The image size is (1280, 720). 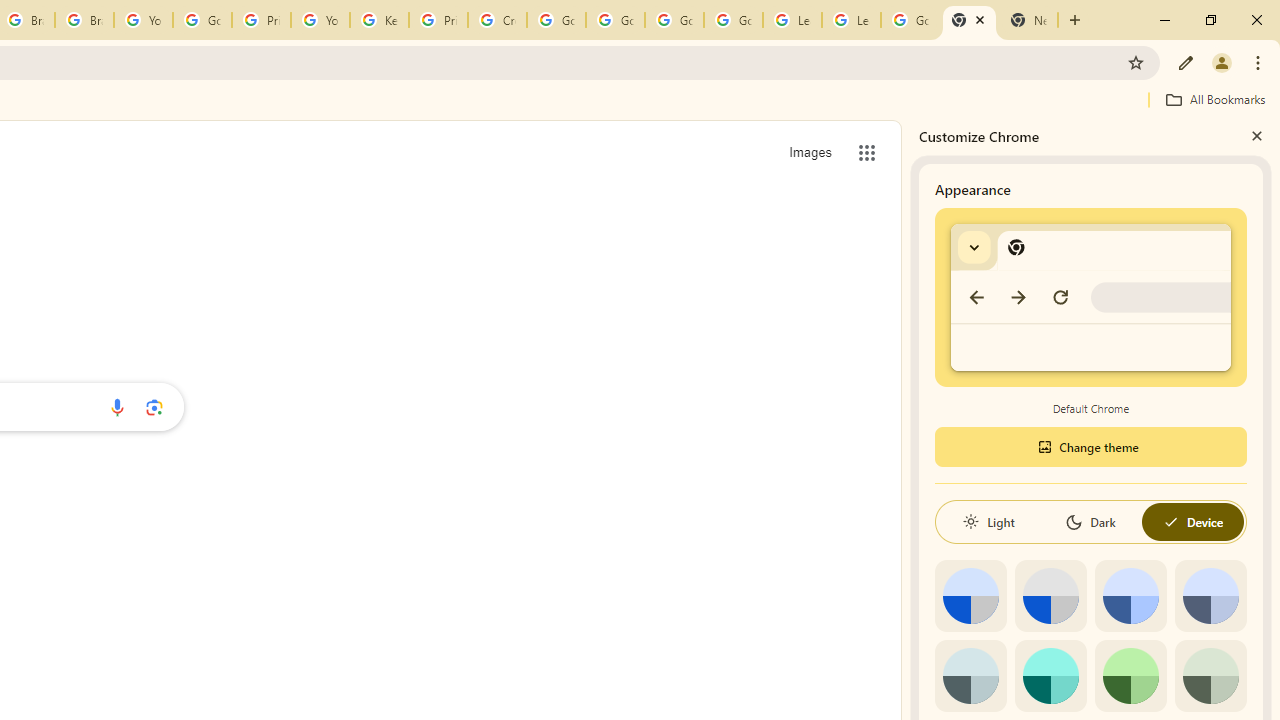 What do you see at coordinates (1028, 20) in the screenshot?
I see `New Tab` at bounding box center [1028, 20].